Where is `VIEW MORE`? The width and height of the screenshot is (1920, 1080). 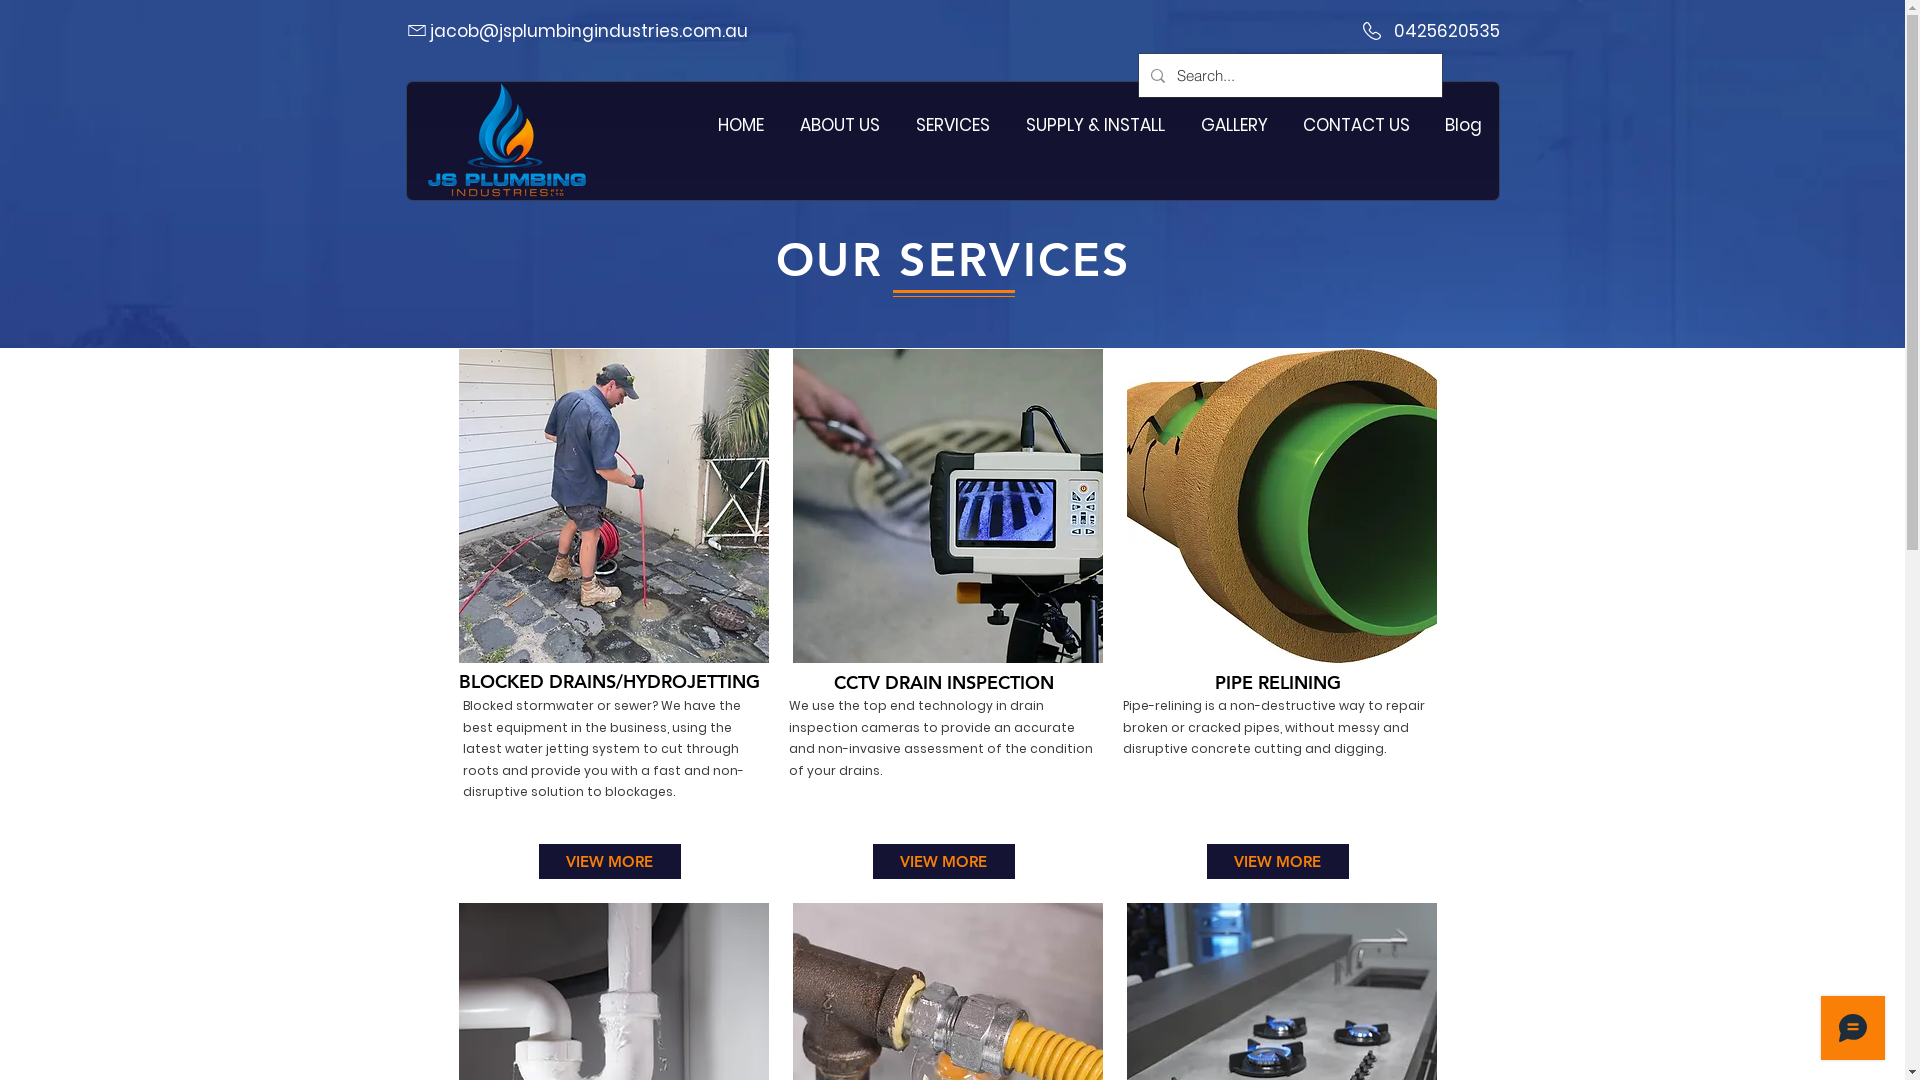 VIEW MORE is located at coordinates (1277, 862).